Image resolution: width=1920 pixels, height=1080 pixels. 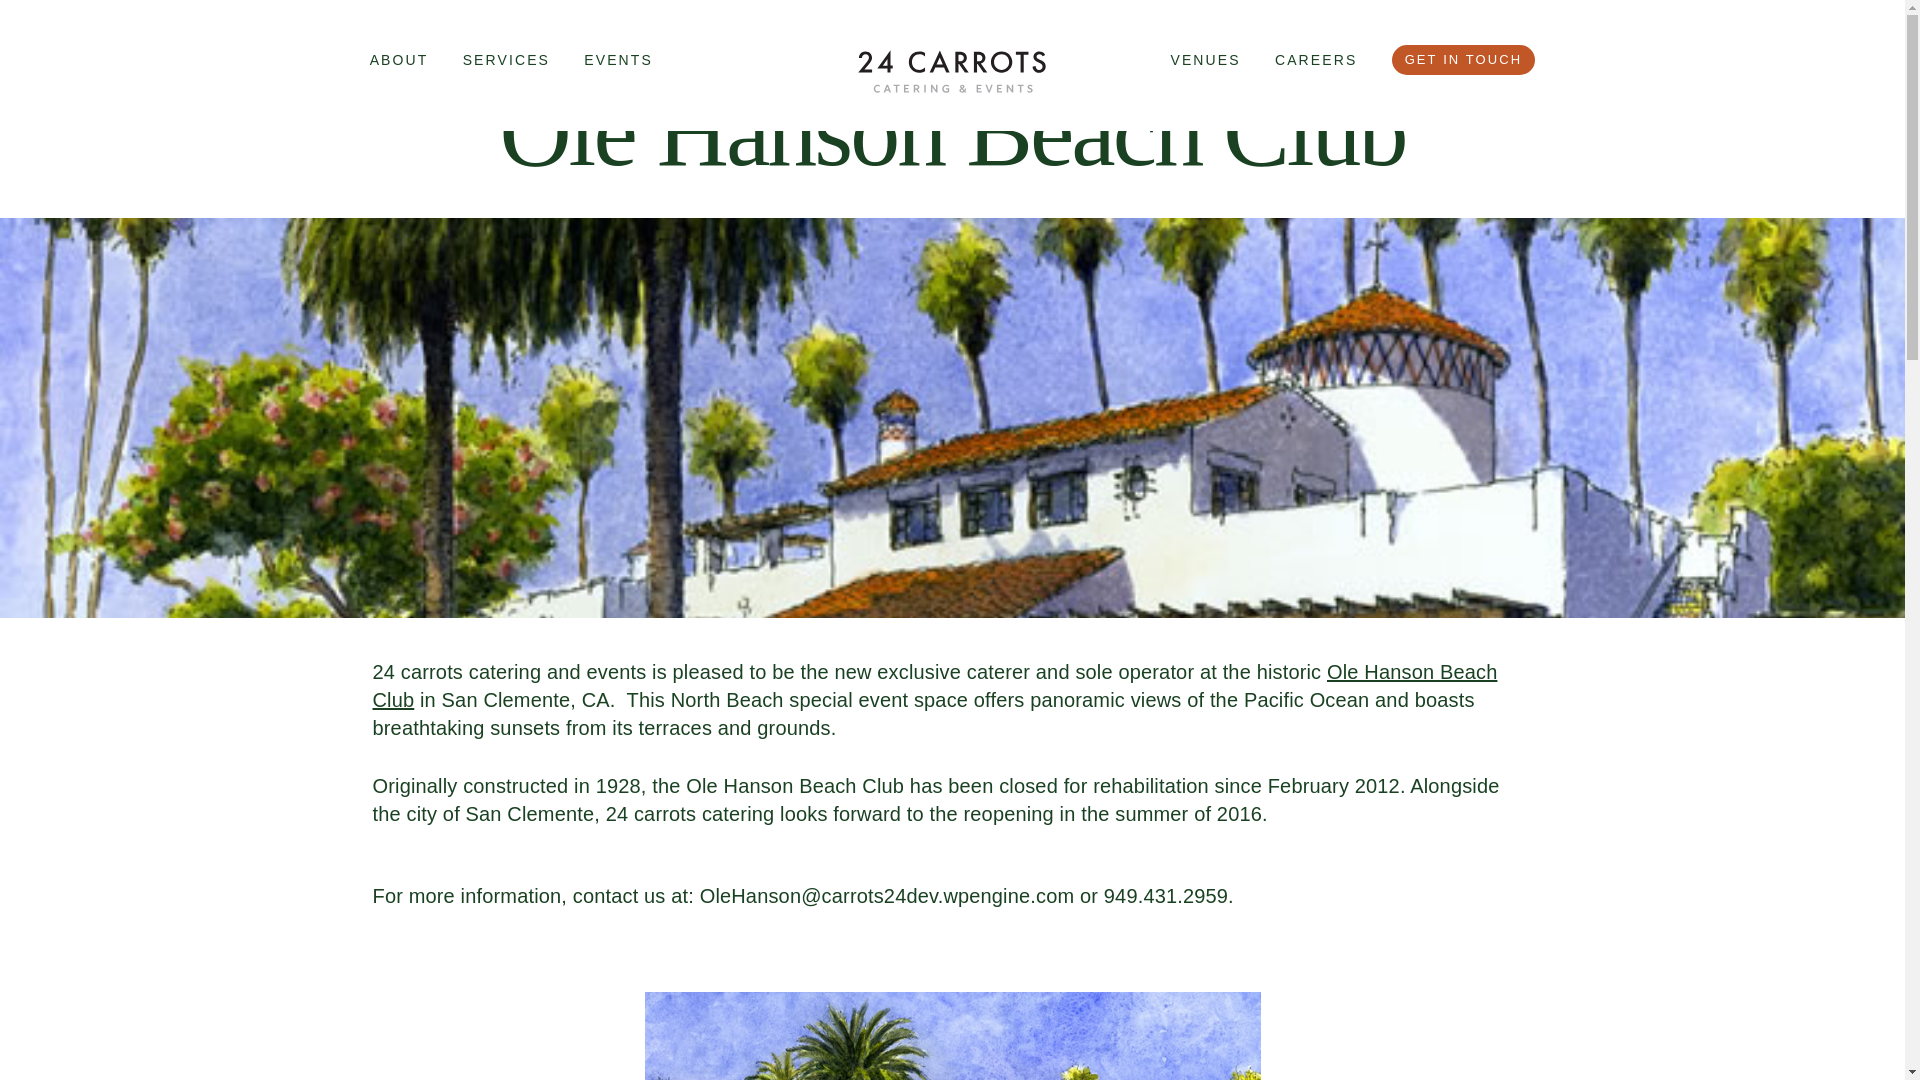 I want to click on VENUES, so click(x=1204, y=60).